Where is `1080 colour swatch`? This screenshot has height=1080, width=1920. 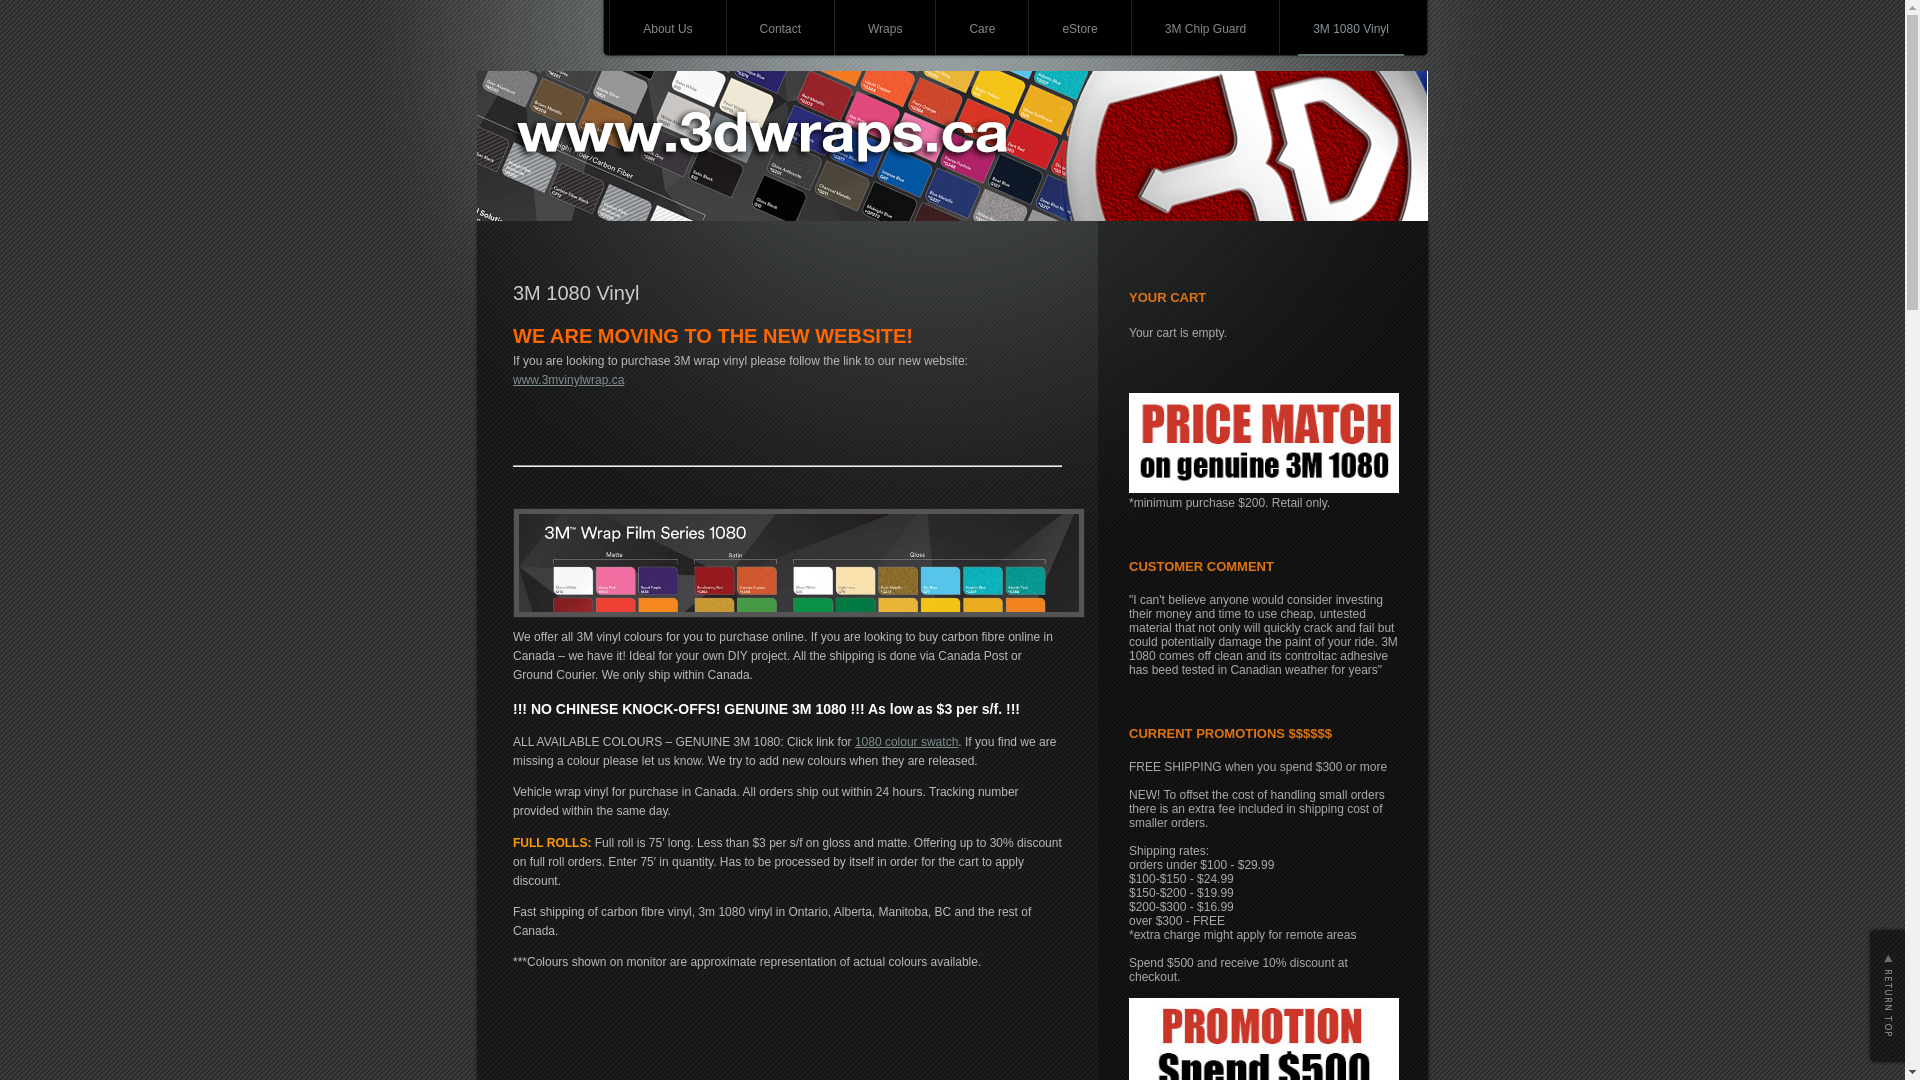
1080 colour swatch is located at coordinates (906, 742).